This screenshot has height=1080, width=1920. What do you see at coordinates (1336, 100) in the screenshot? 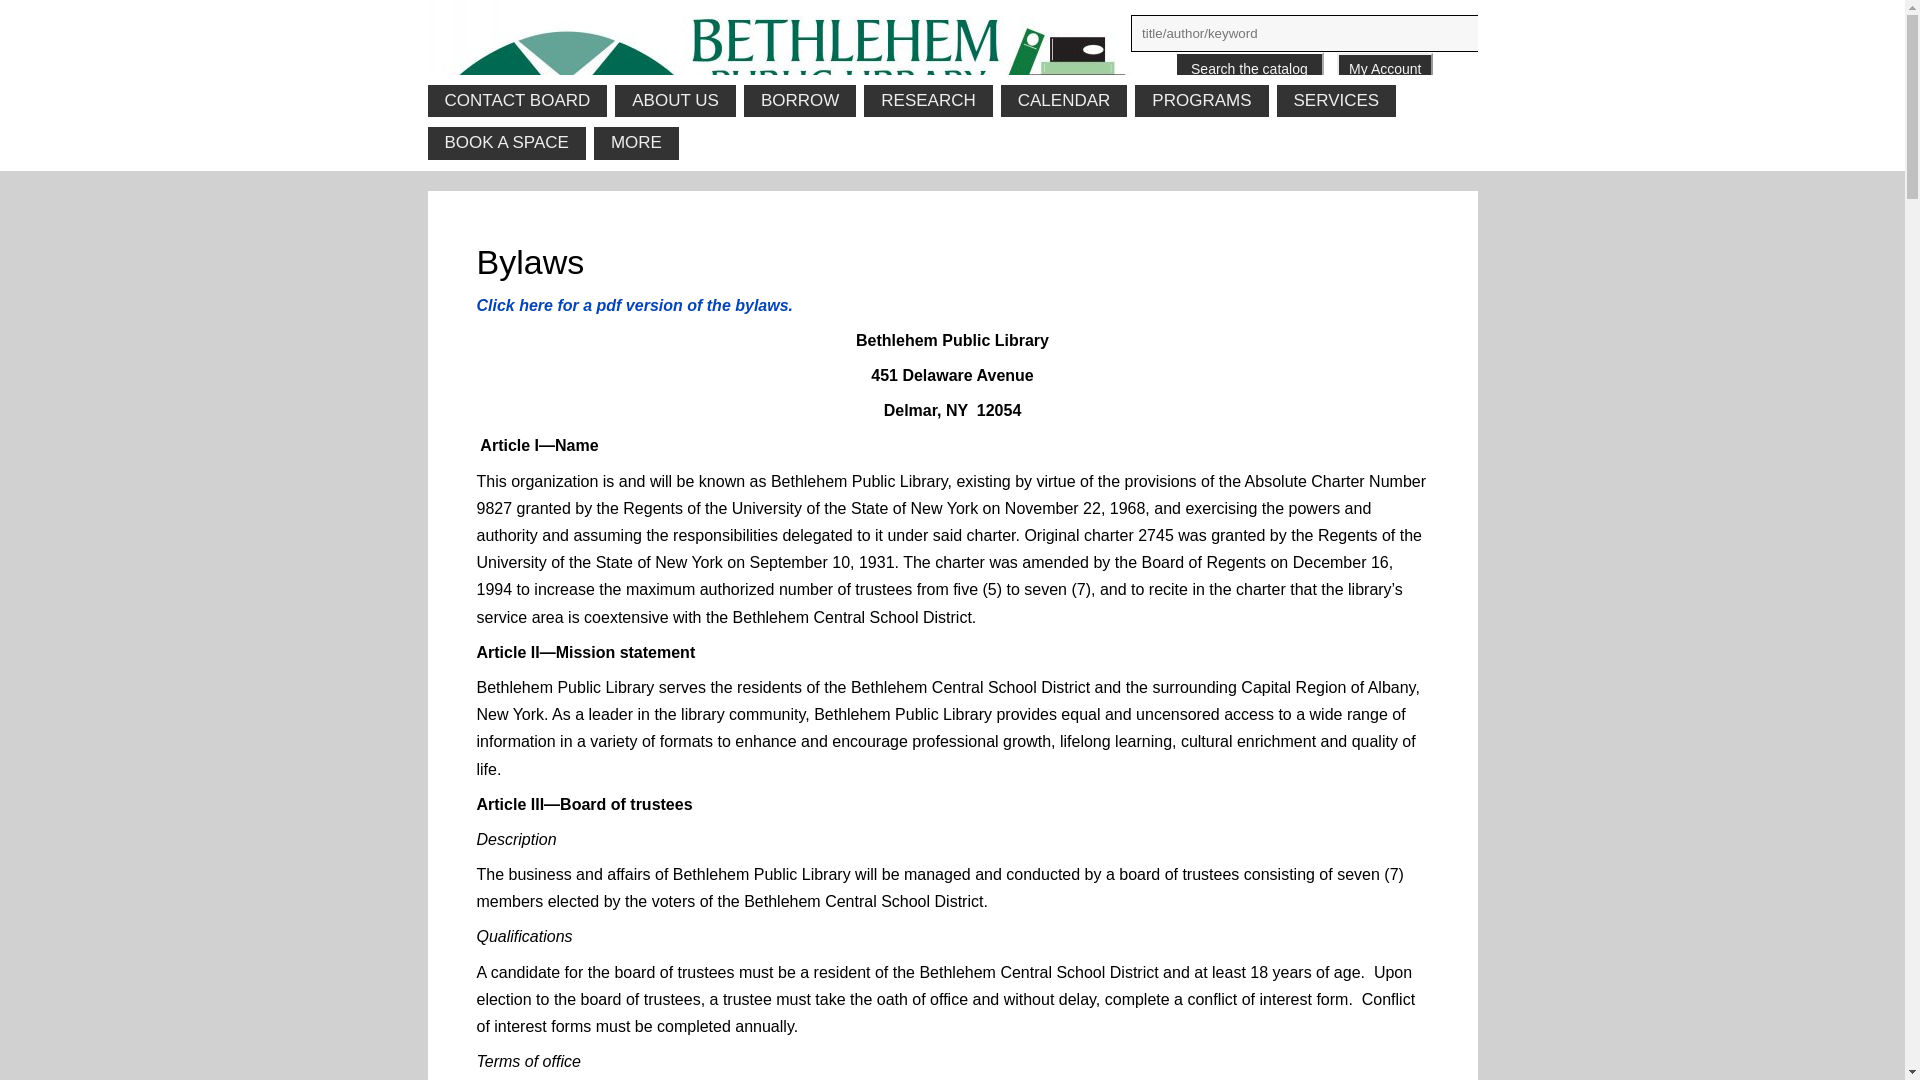
I see `SERVICES` at bounding box center [1336, 100].